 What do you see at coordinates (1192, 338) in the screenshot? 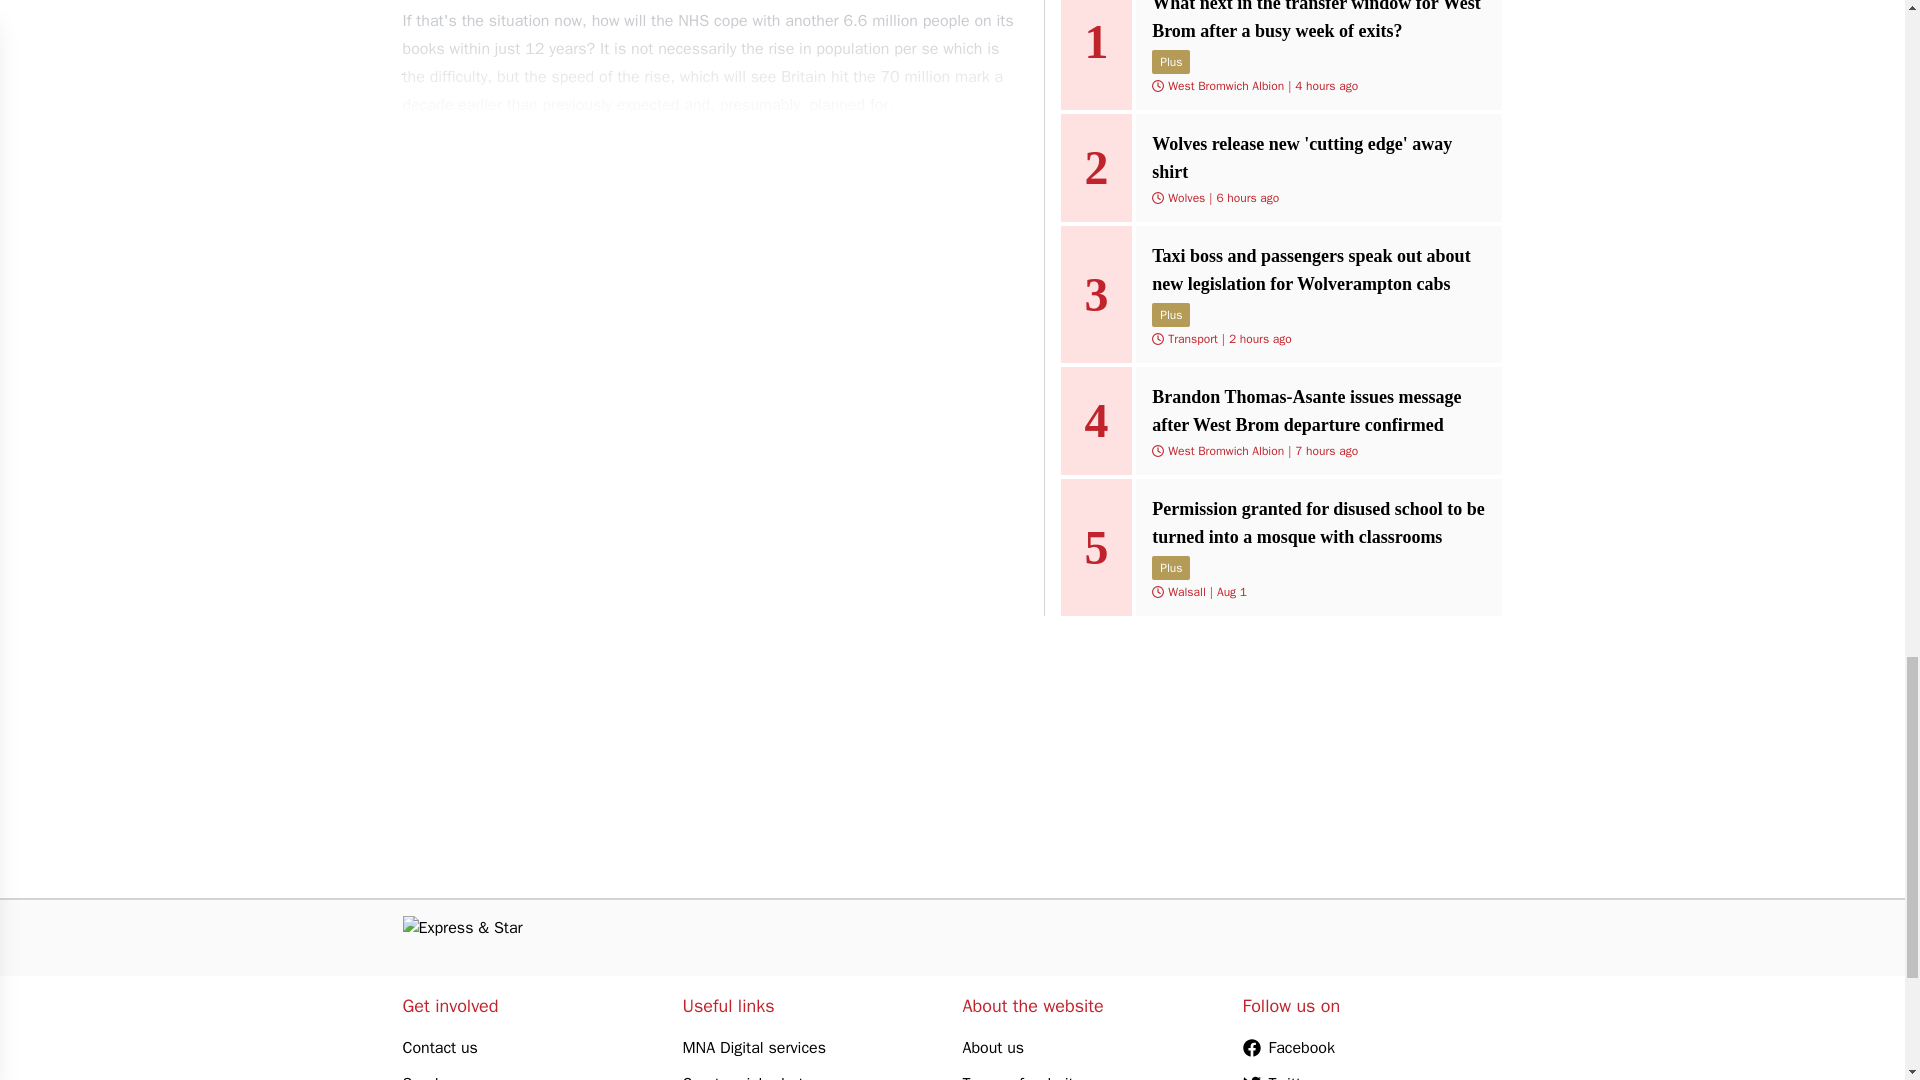
I see `Transport` at bounding box center [1192, 338].